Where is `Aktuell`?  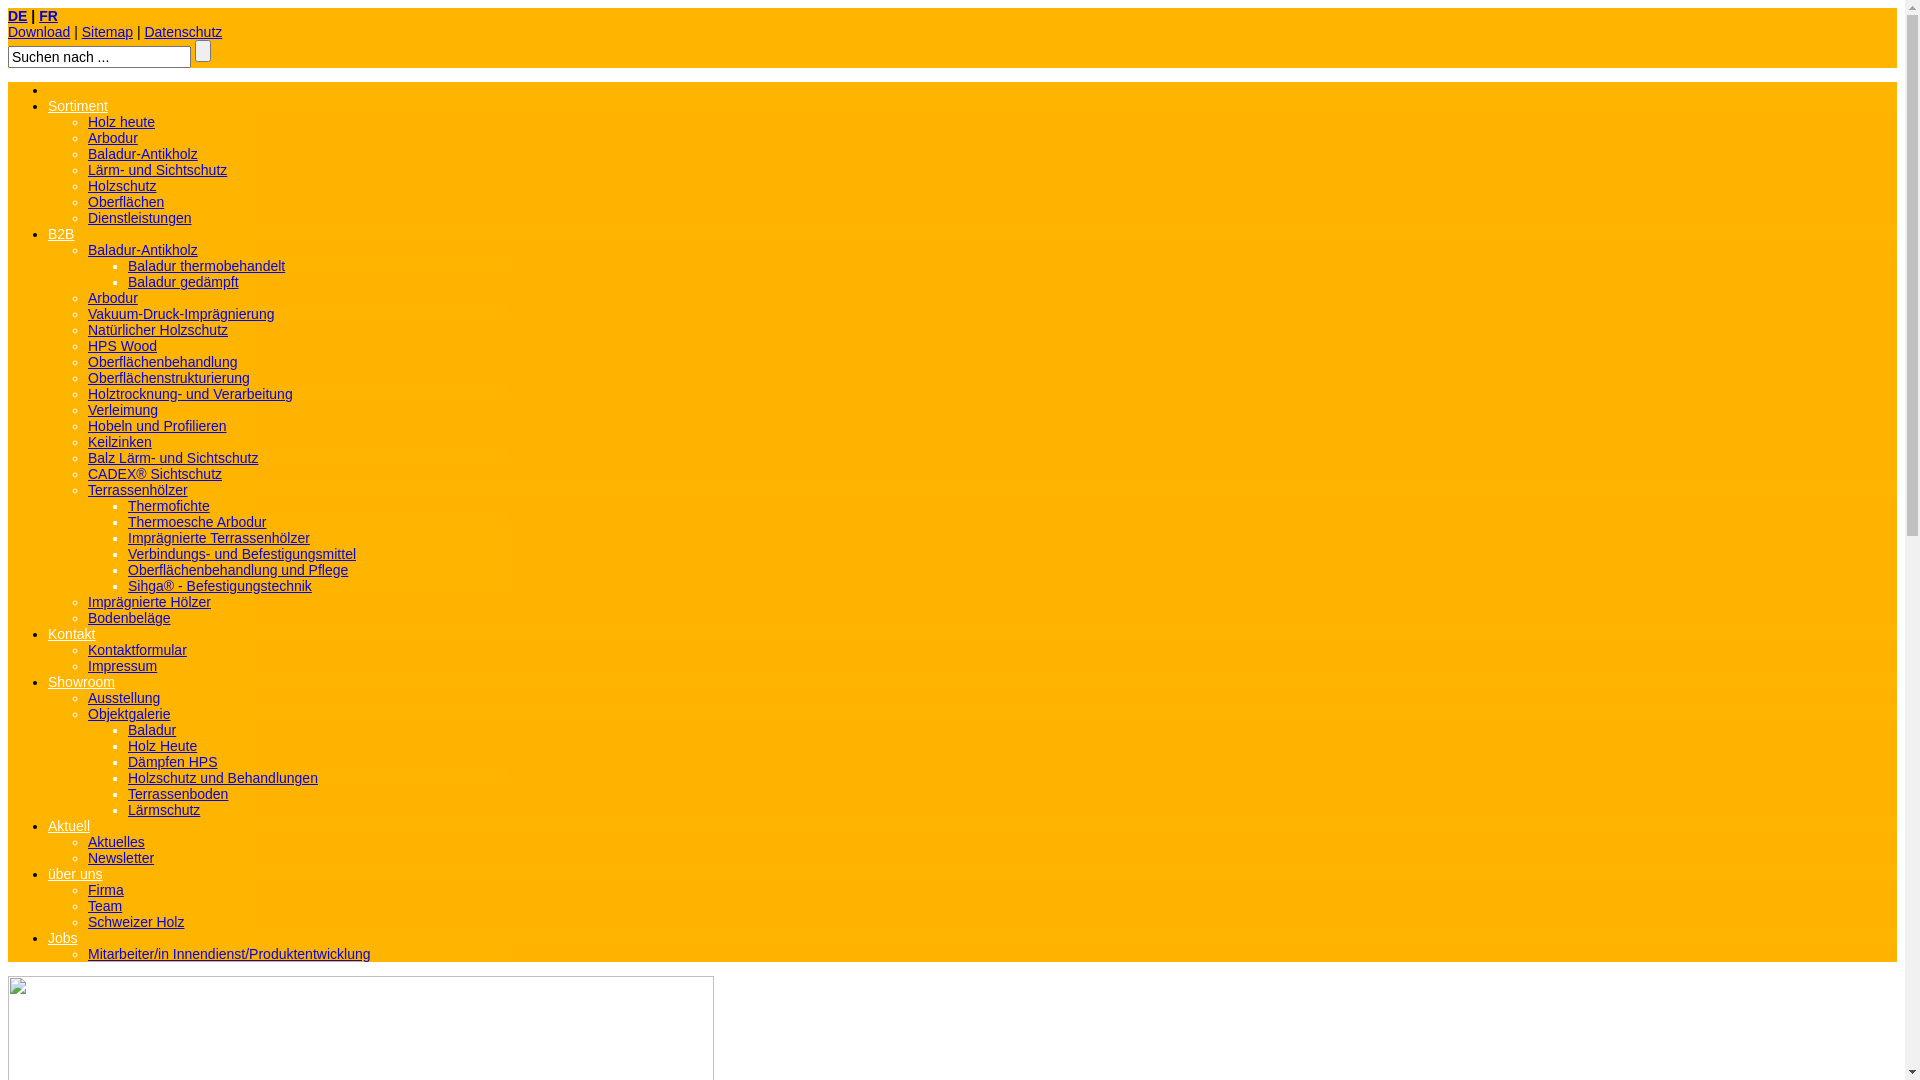
Aktuell is located at coordinates (69, 826).